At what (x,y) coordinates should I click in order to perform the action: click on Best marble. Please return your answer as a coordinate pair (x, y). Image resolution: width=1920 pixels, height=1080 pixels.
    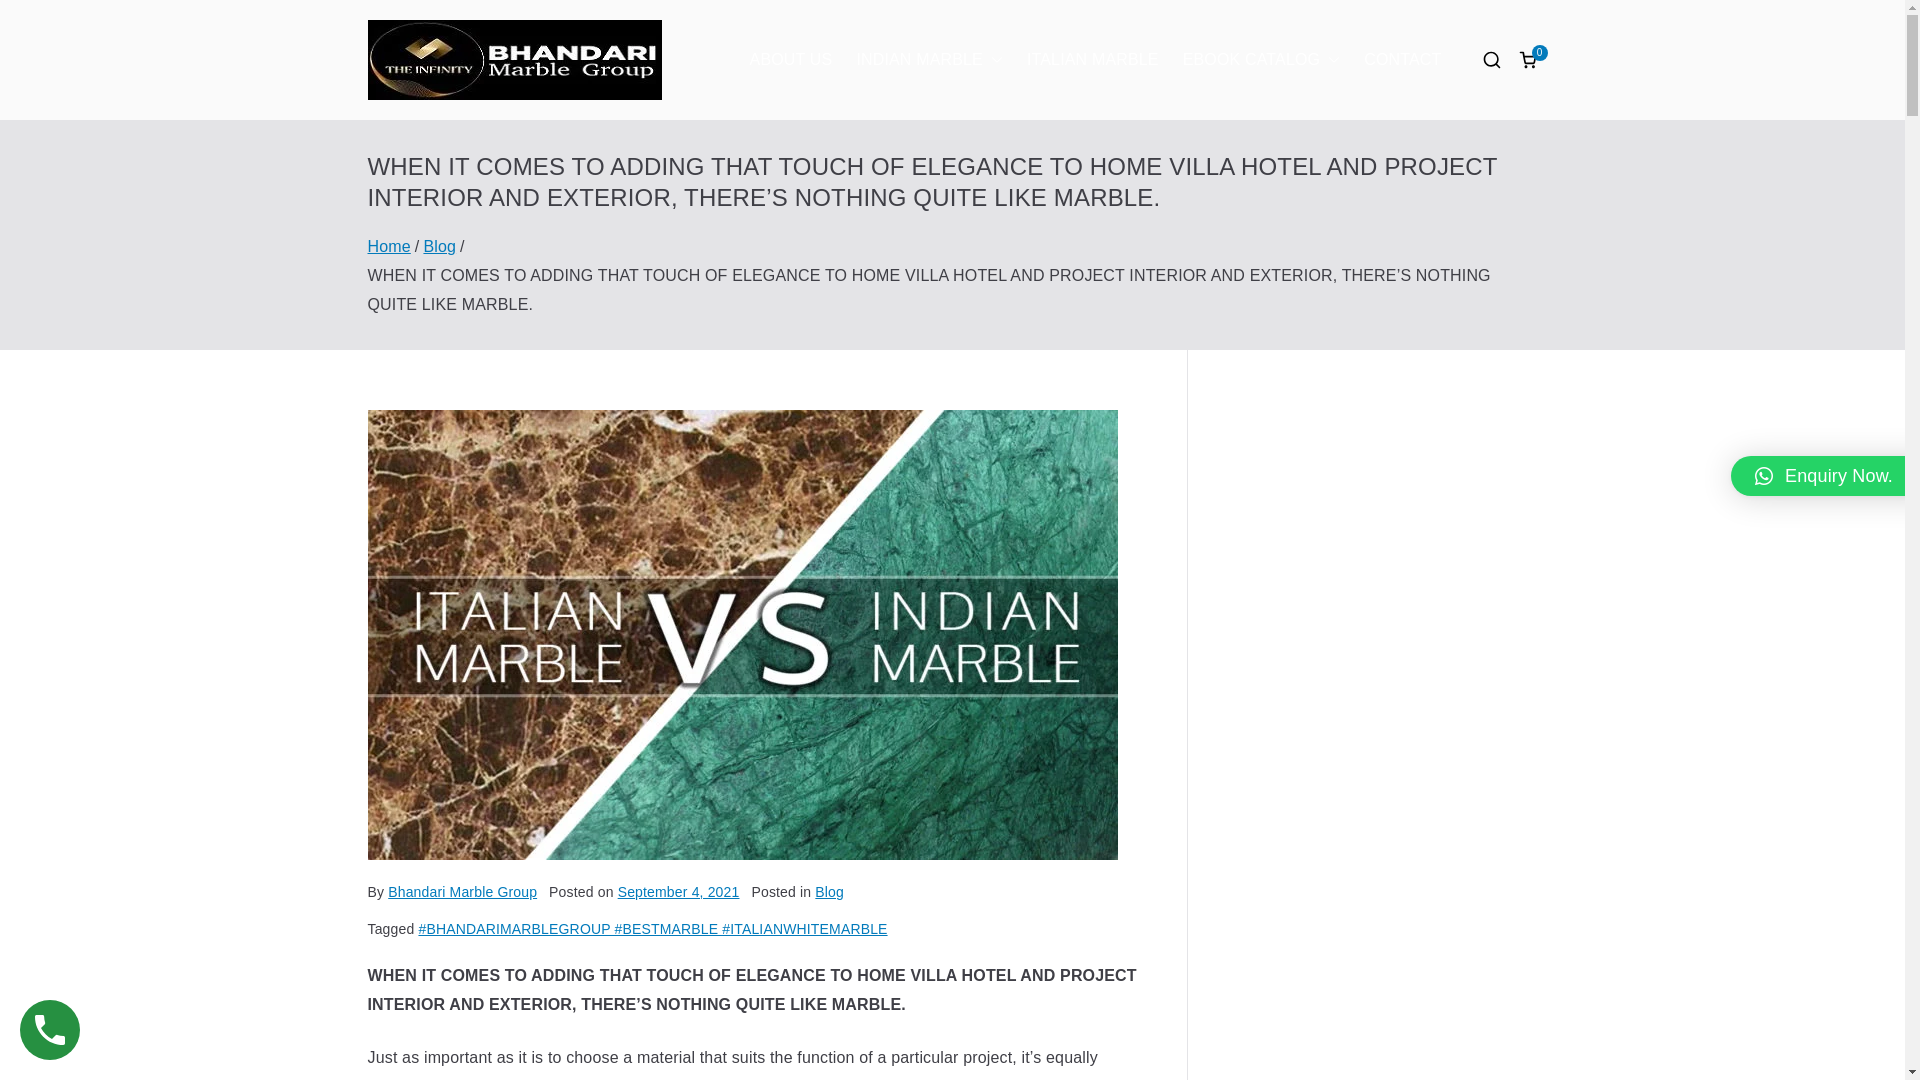
    Looking at the image, I should click on (797, 86).